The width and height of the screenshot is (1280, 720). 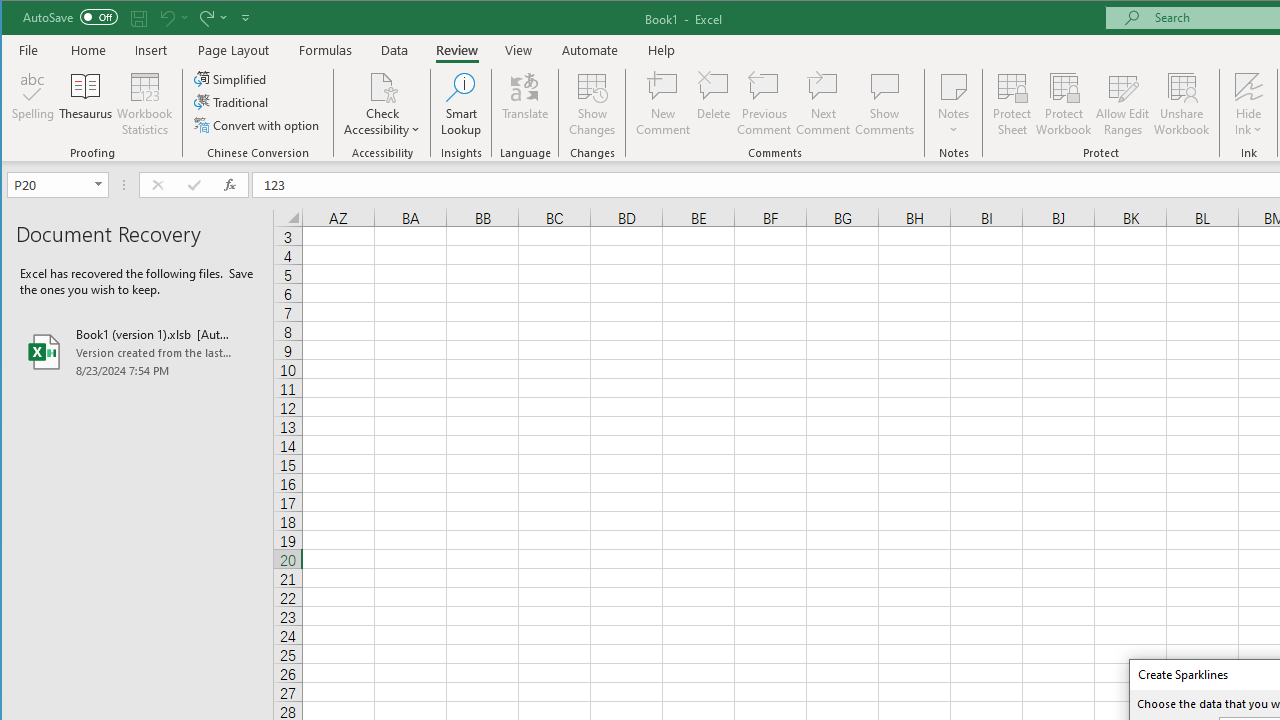 I want to click on Book1 (version 1).xlsb  [AutoRecovered], so click(x=137, y=352).